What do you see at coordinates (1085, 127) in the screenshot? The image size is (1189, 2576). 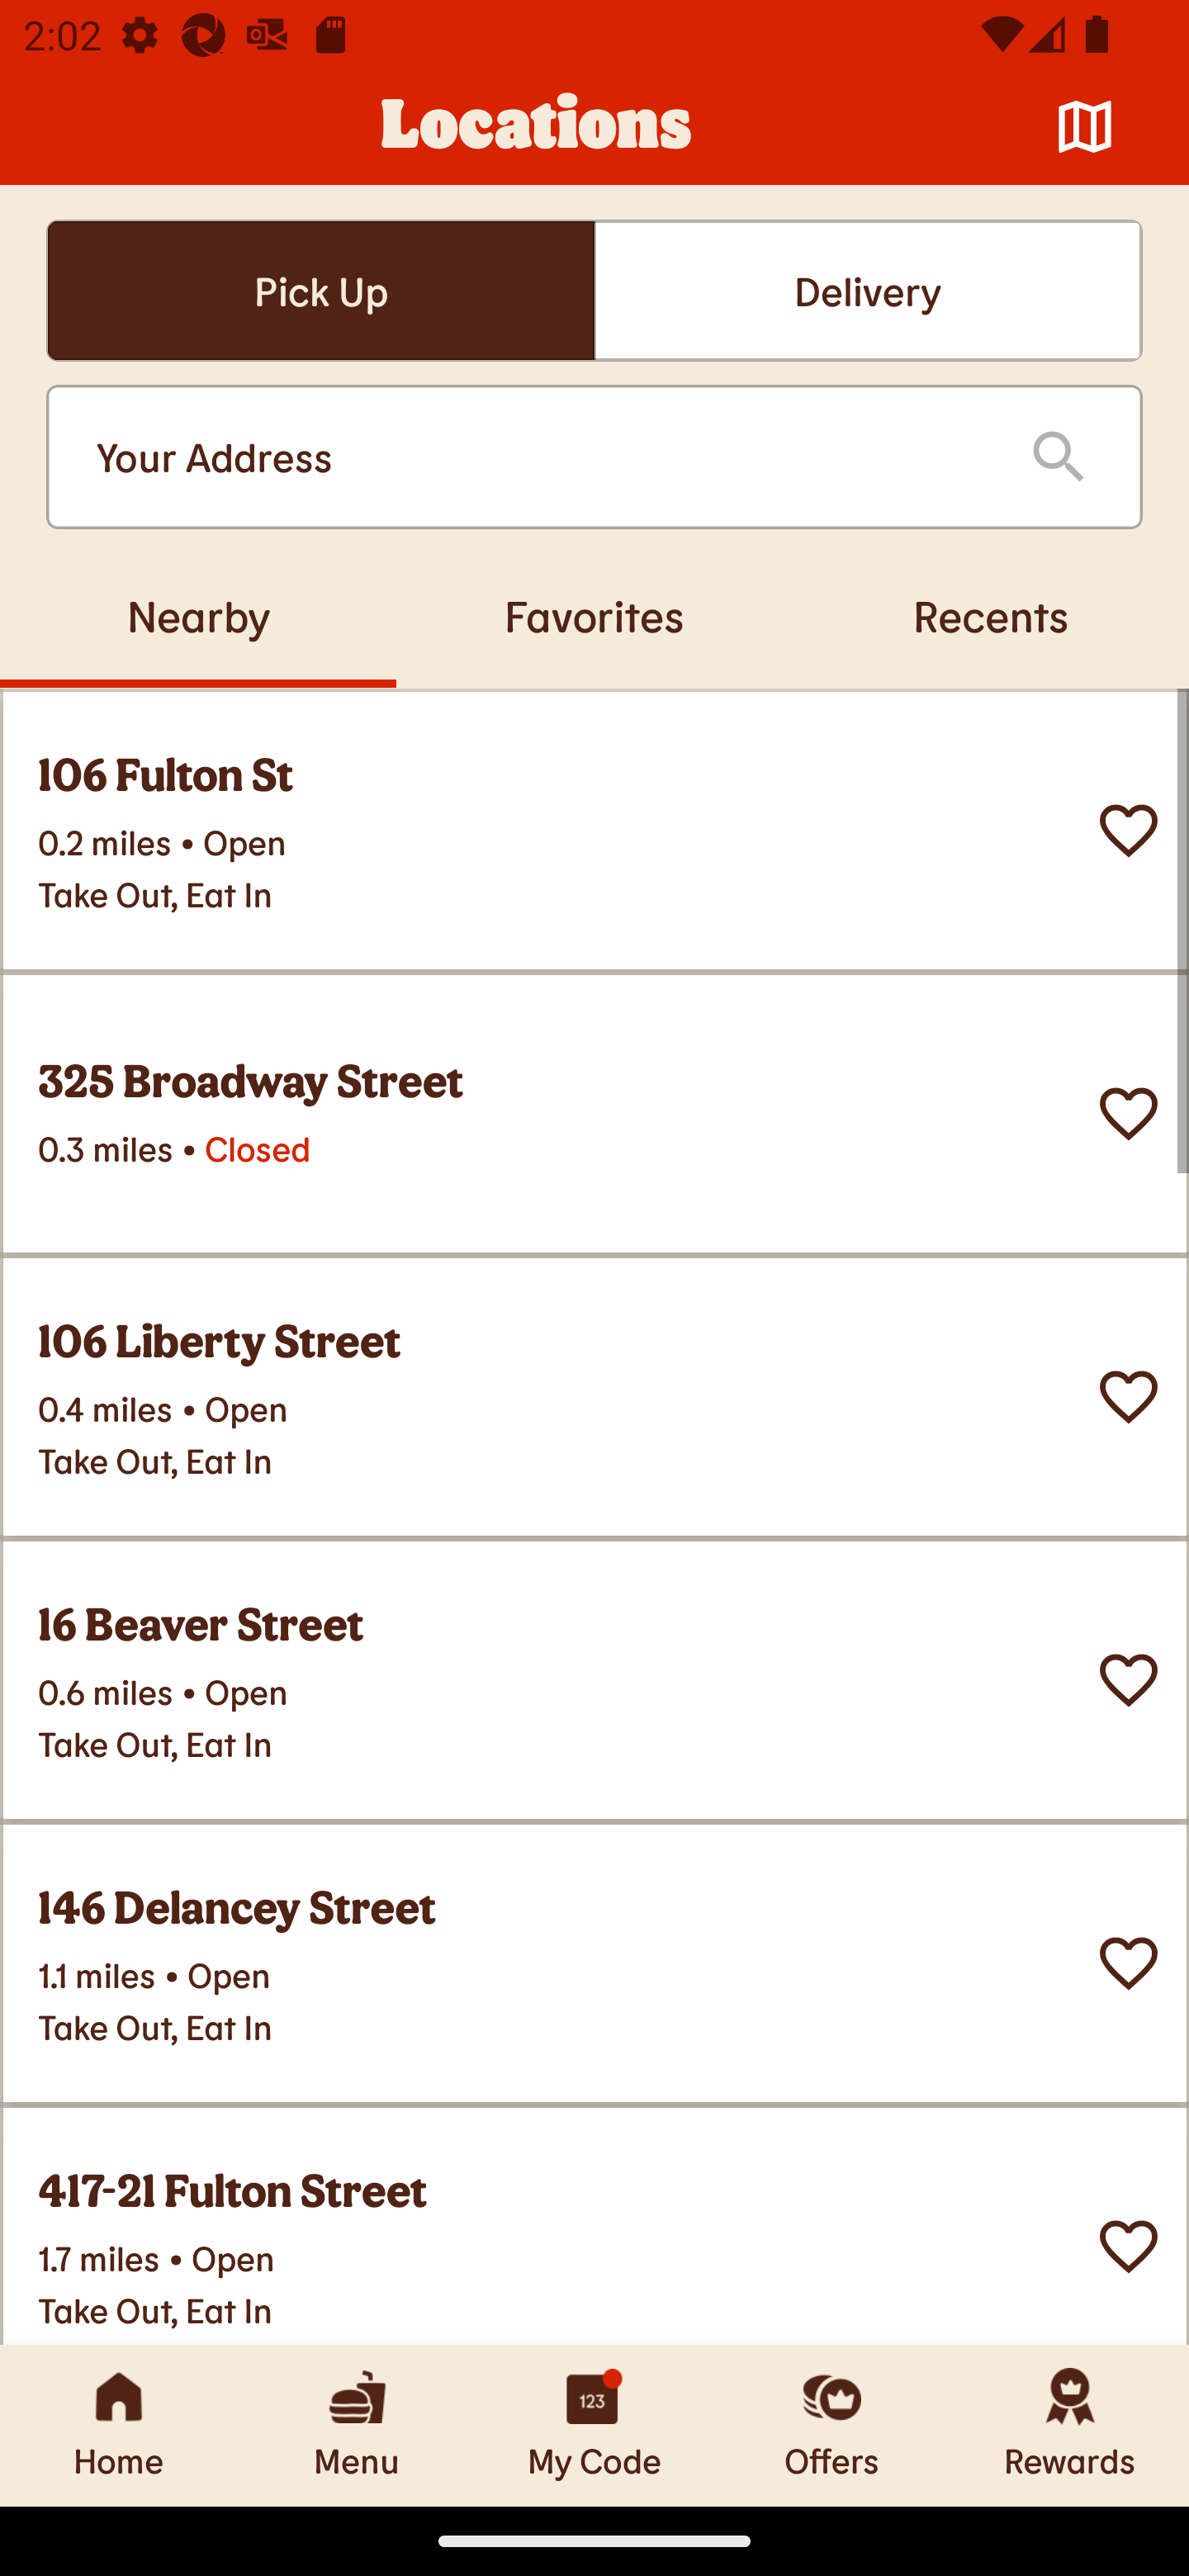 I see `Map 󰦂` at bounding box center [1085, 127].